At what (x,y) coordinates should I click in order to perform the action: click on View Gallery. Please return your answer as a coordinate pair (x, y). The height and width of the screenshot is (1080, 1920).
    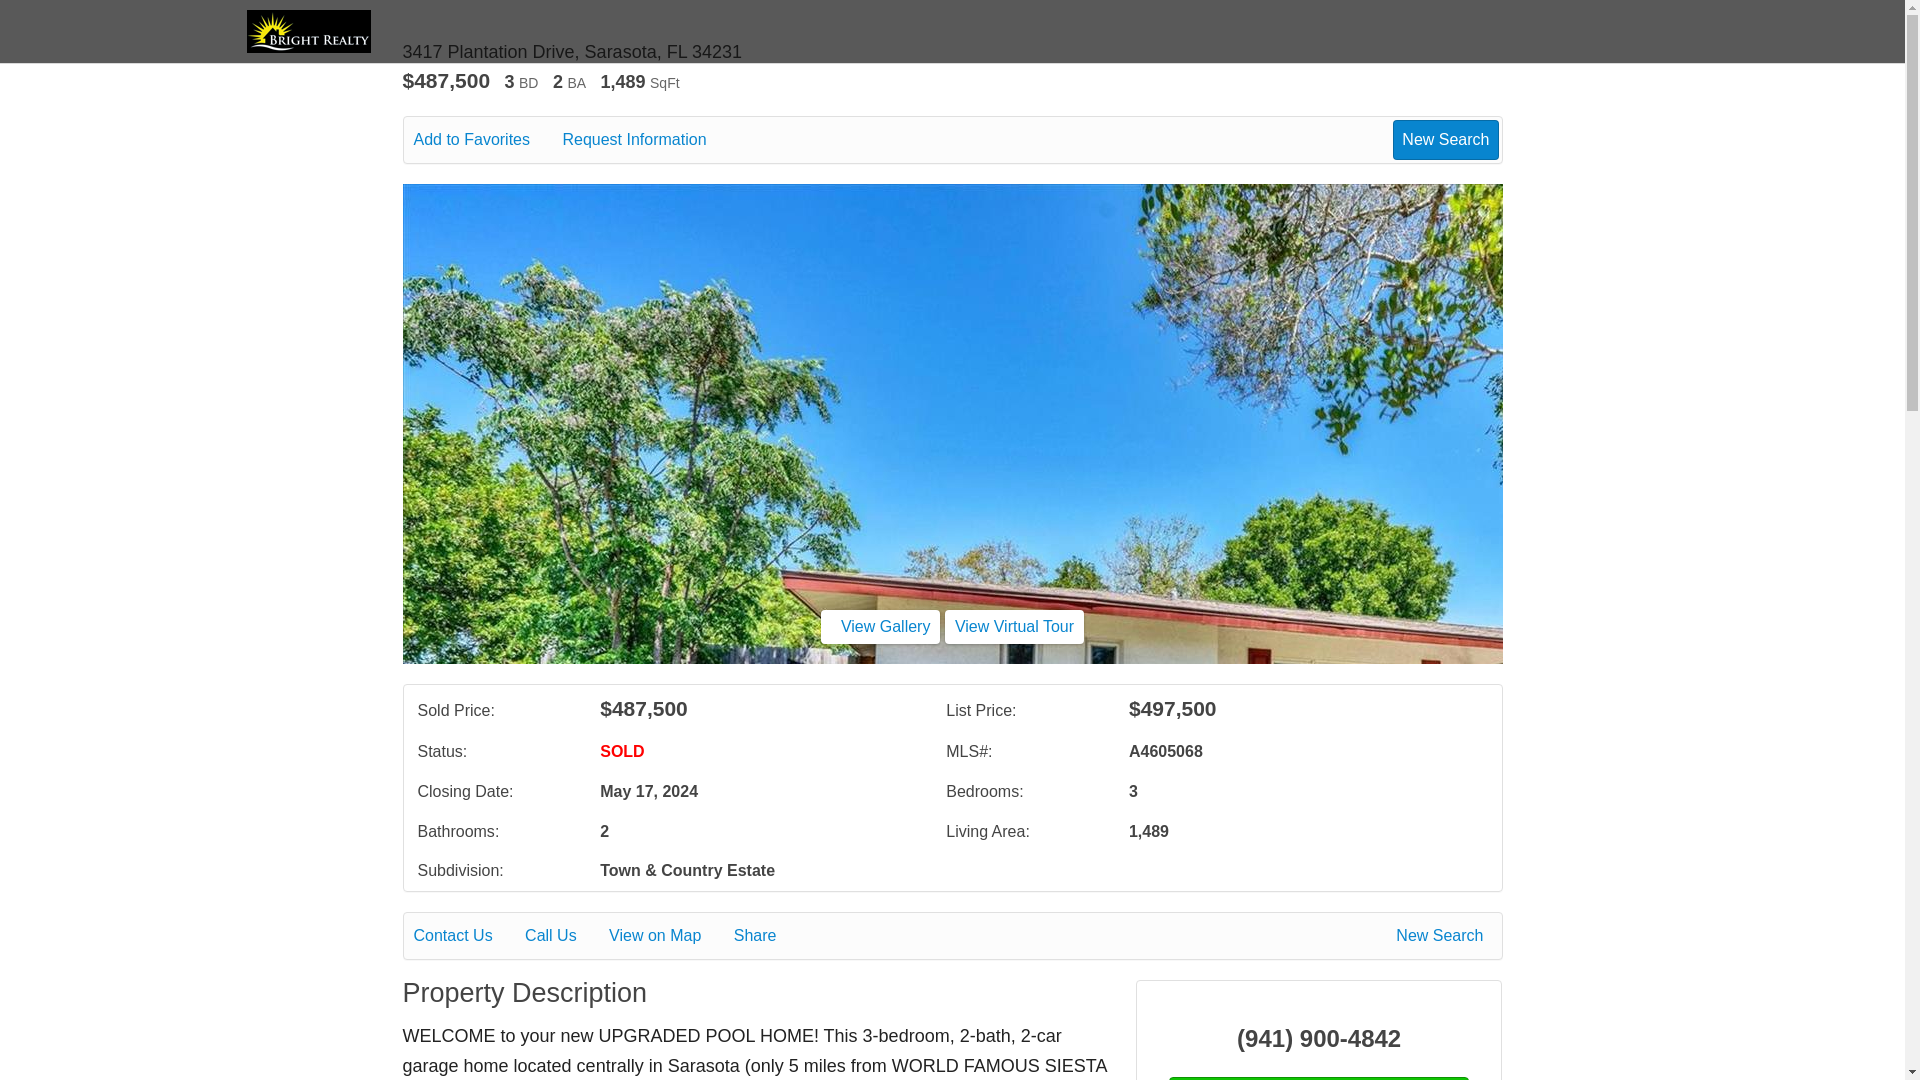
    Looking at the image, I should click on (880, 626).